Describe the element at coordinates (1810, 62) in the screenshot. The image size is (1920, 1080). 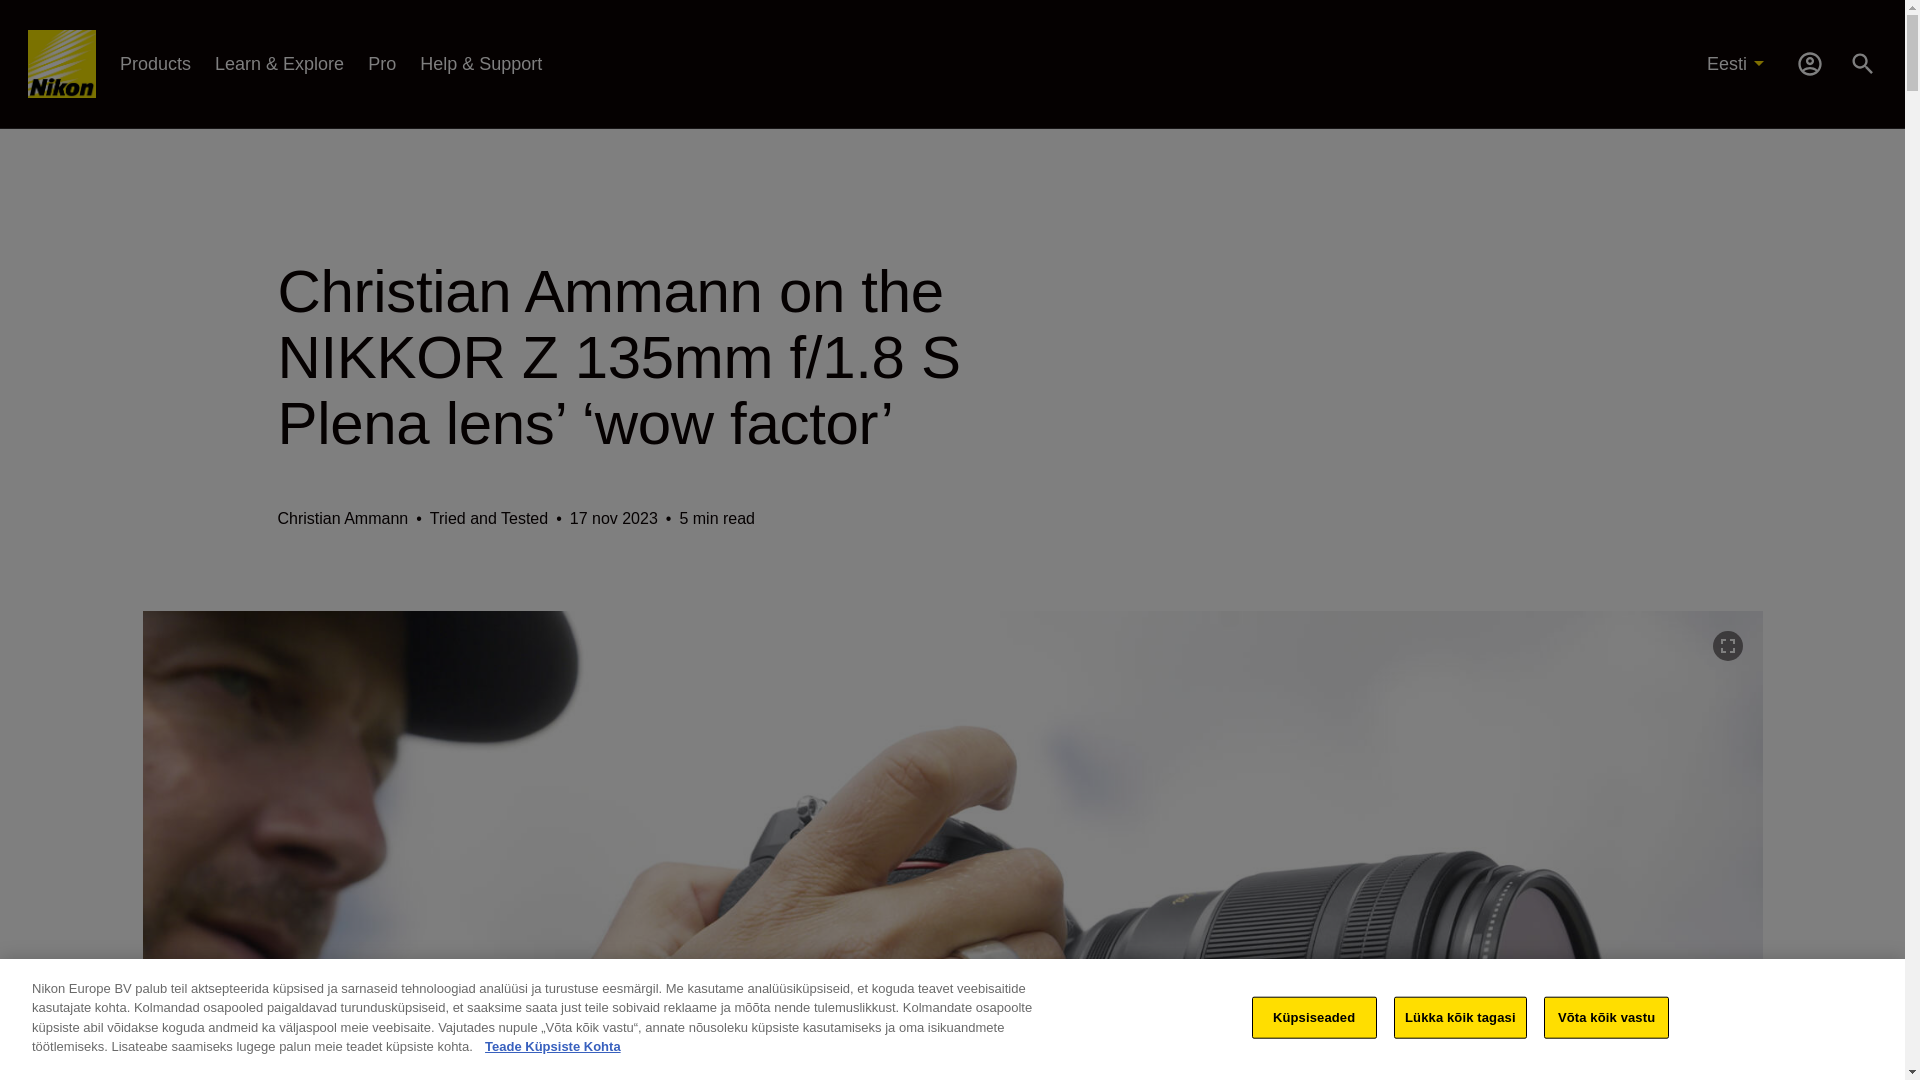
I see `Account` at that location.